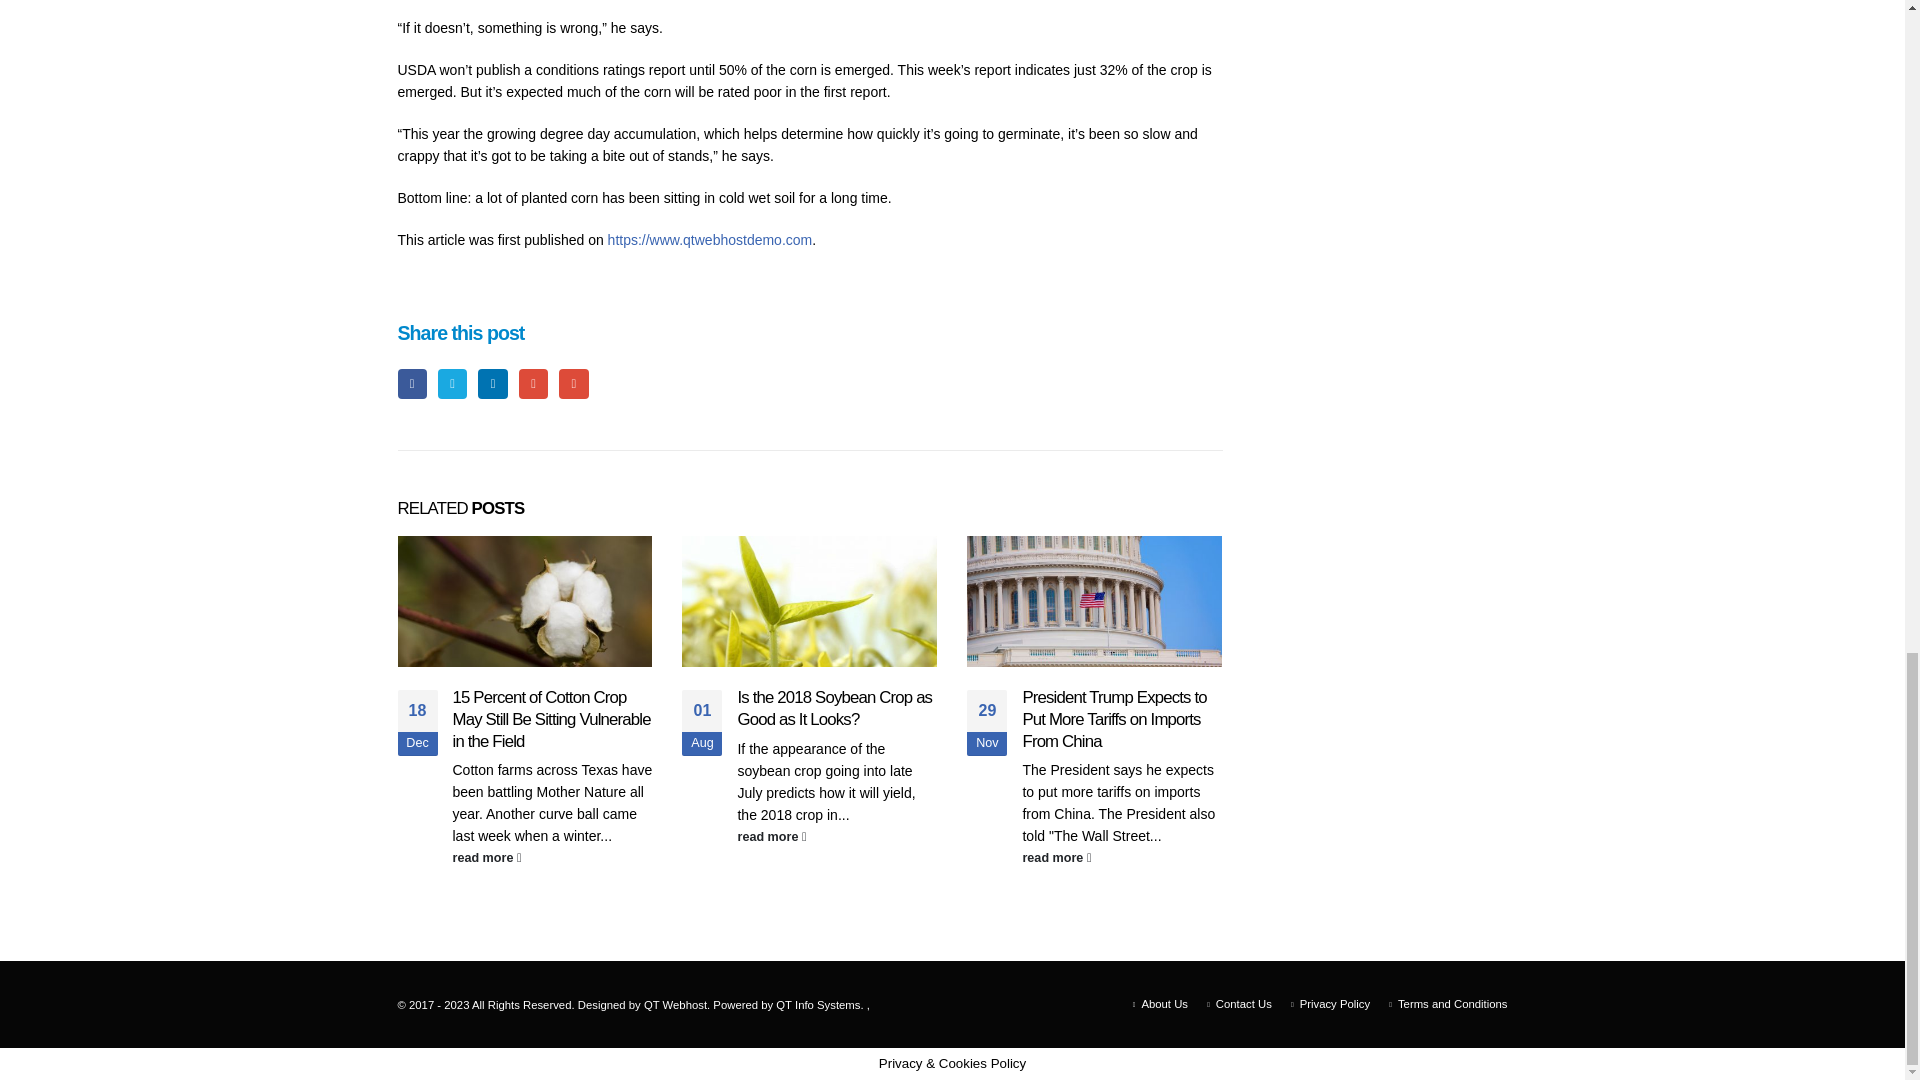 Image resolution: width=1920 pixels, height=1080 pixels. What do you see at coordinates (452, 384) in the screenshot?
I see `Twitter` at bounding box center [452, 384].